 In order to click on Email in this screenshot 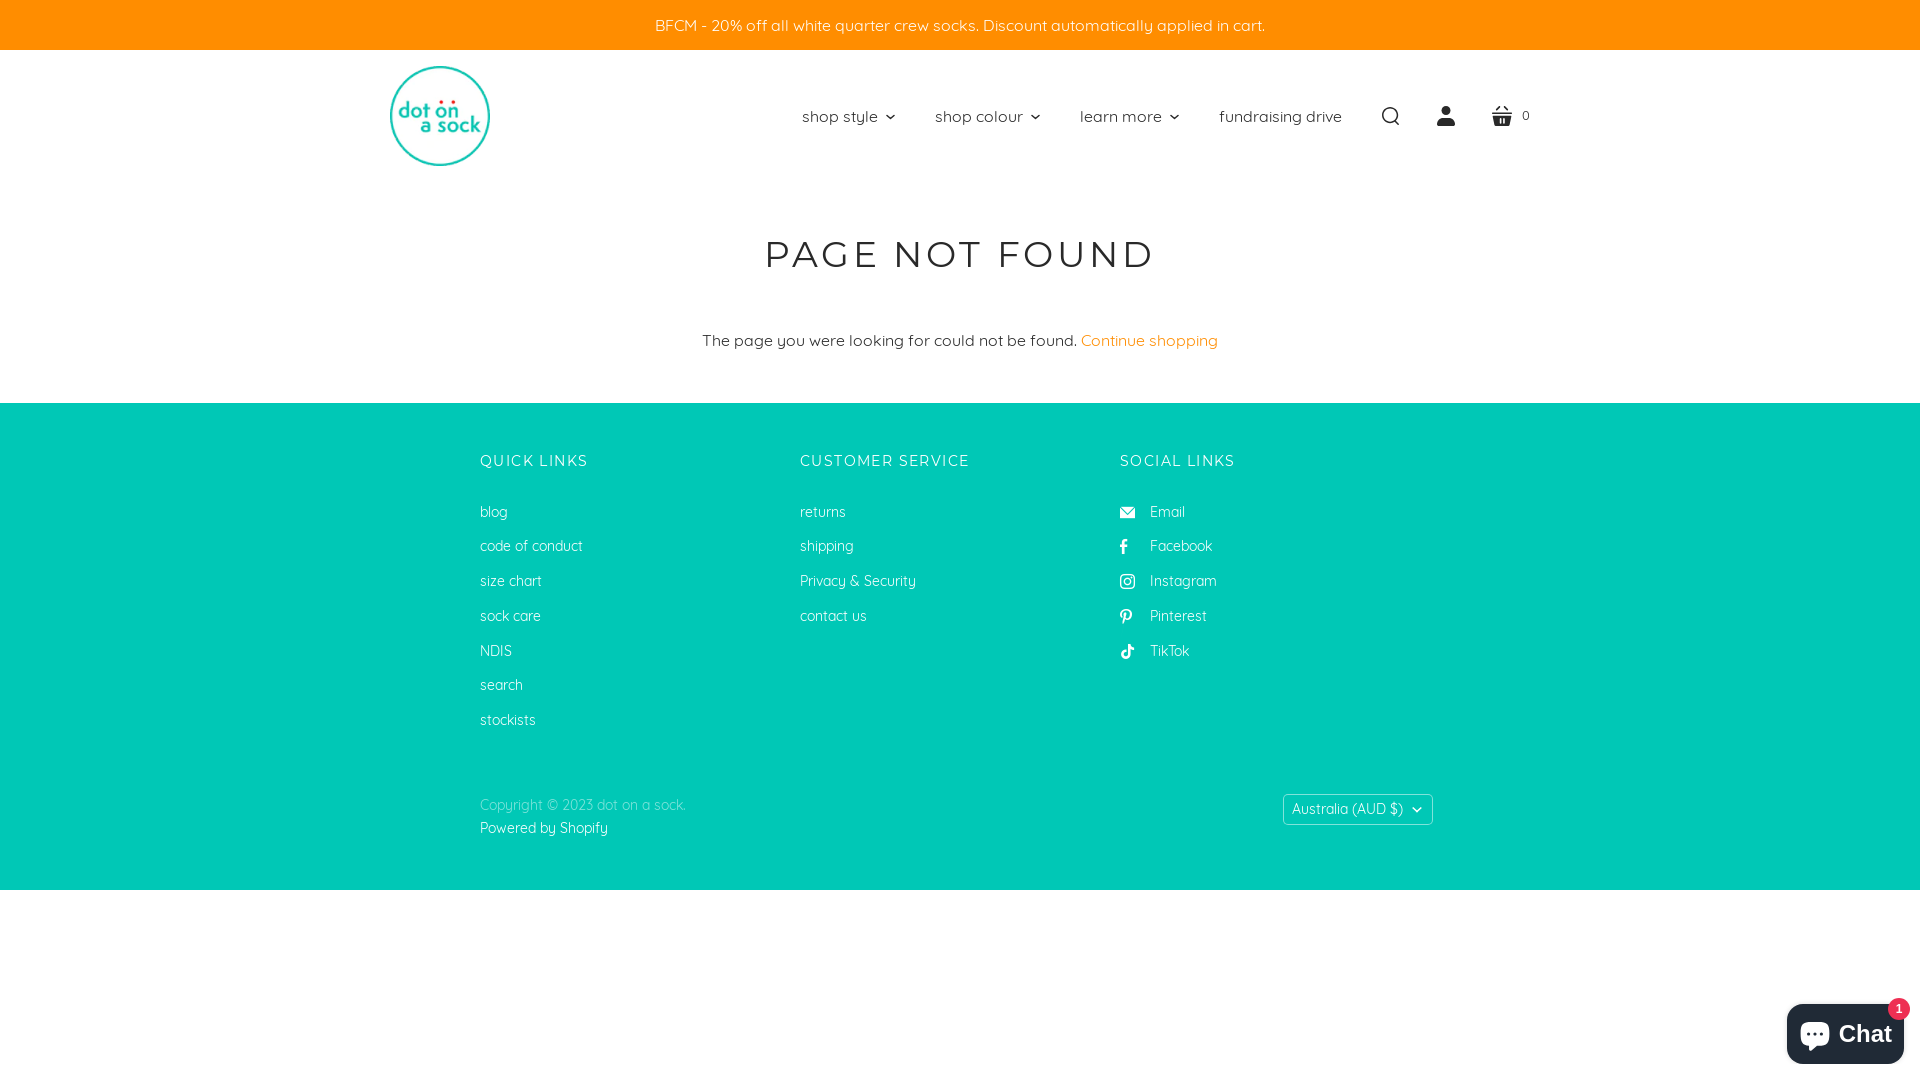, I will do `click(1152, 511)`.